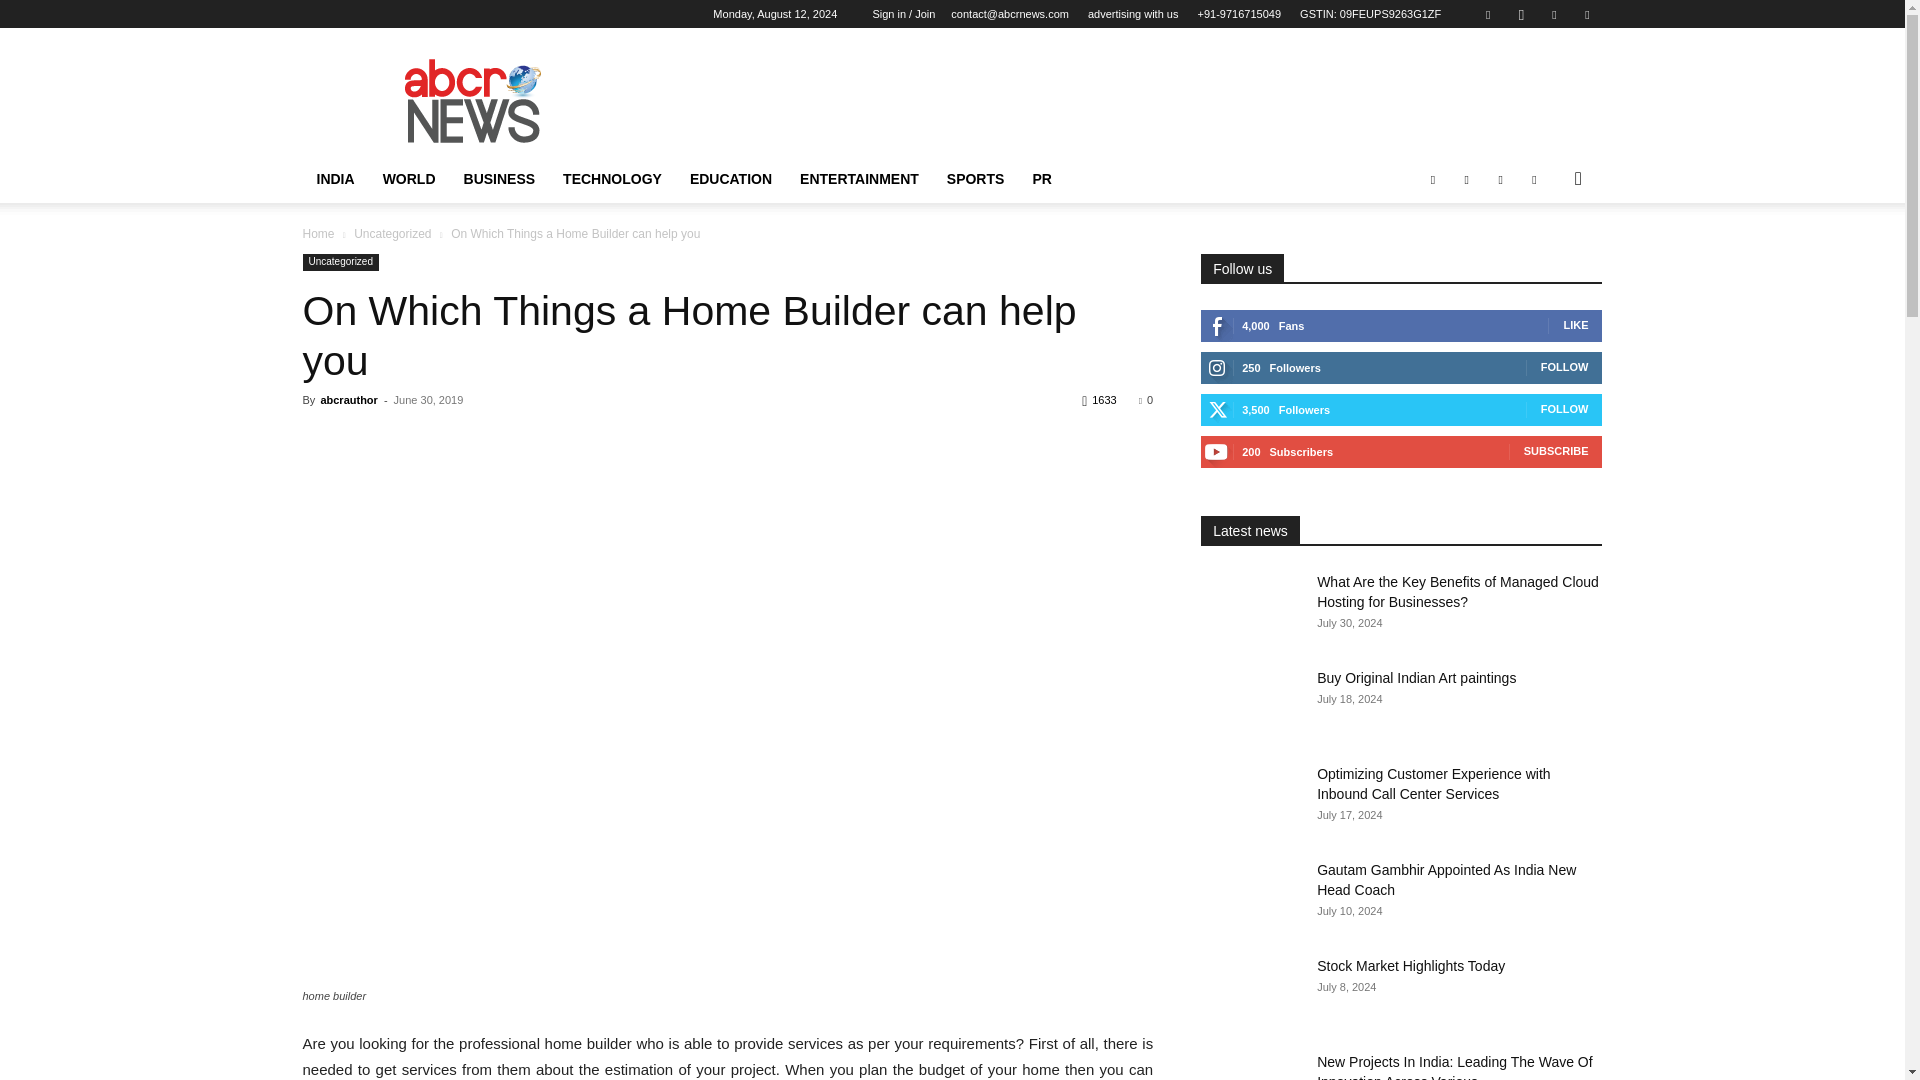 The width and height of the screenshot is (1920, 1080). What do you see at coordinates (1586, 14) in the screenshot?
I see `Youtube` at bounding box center [1586, 14].